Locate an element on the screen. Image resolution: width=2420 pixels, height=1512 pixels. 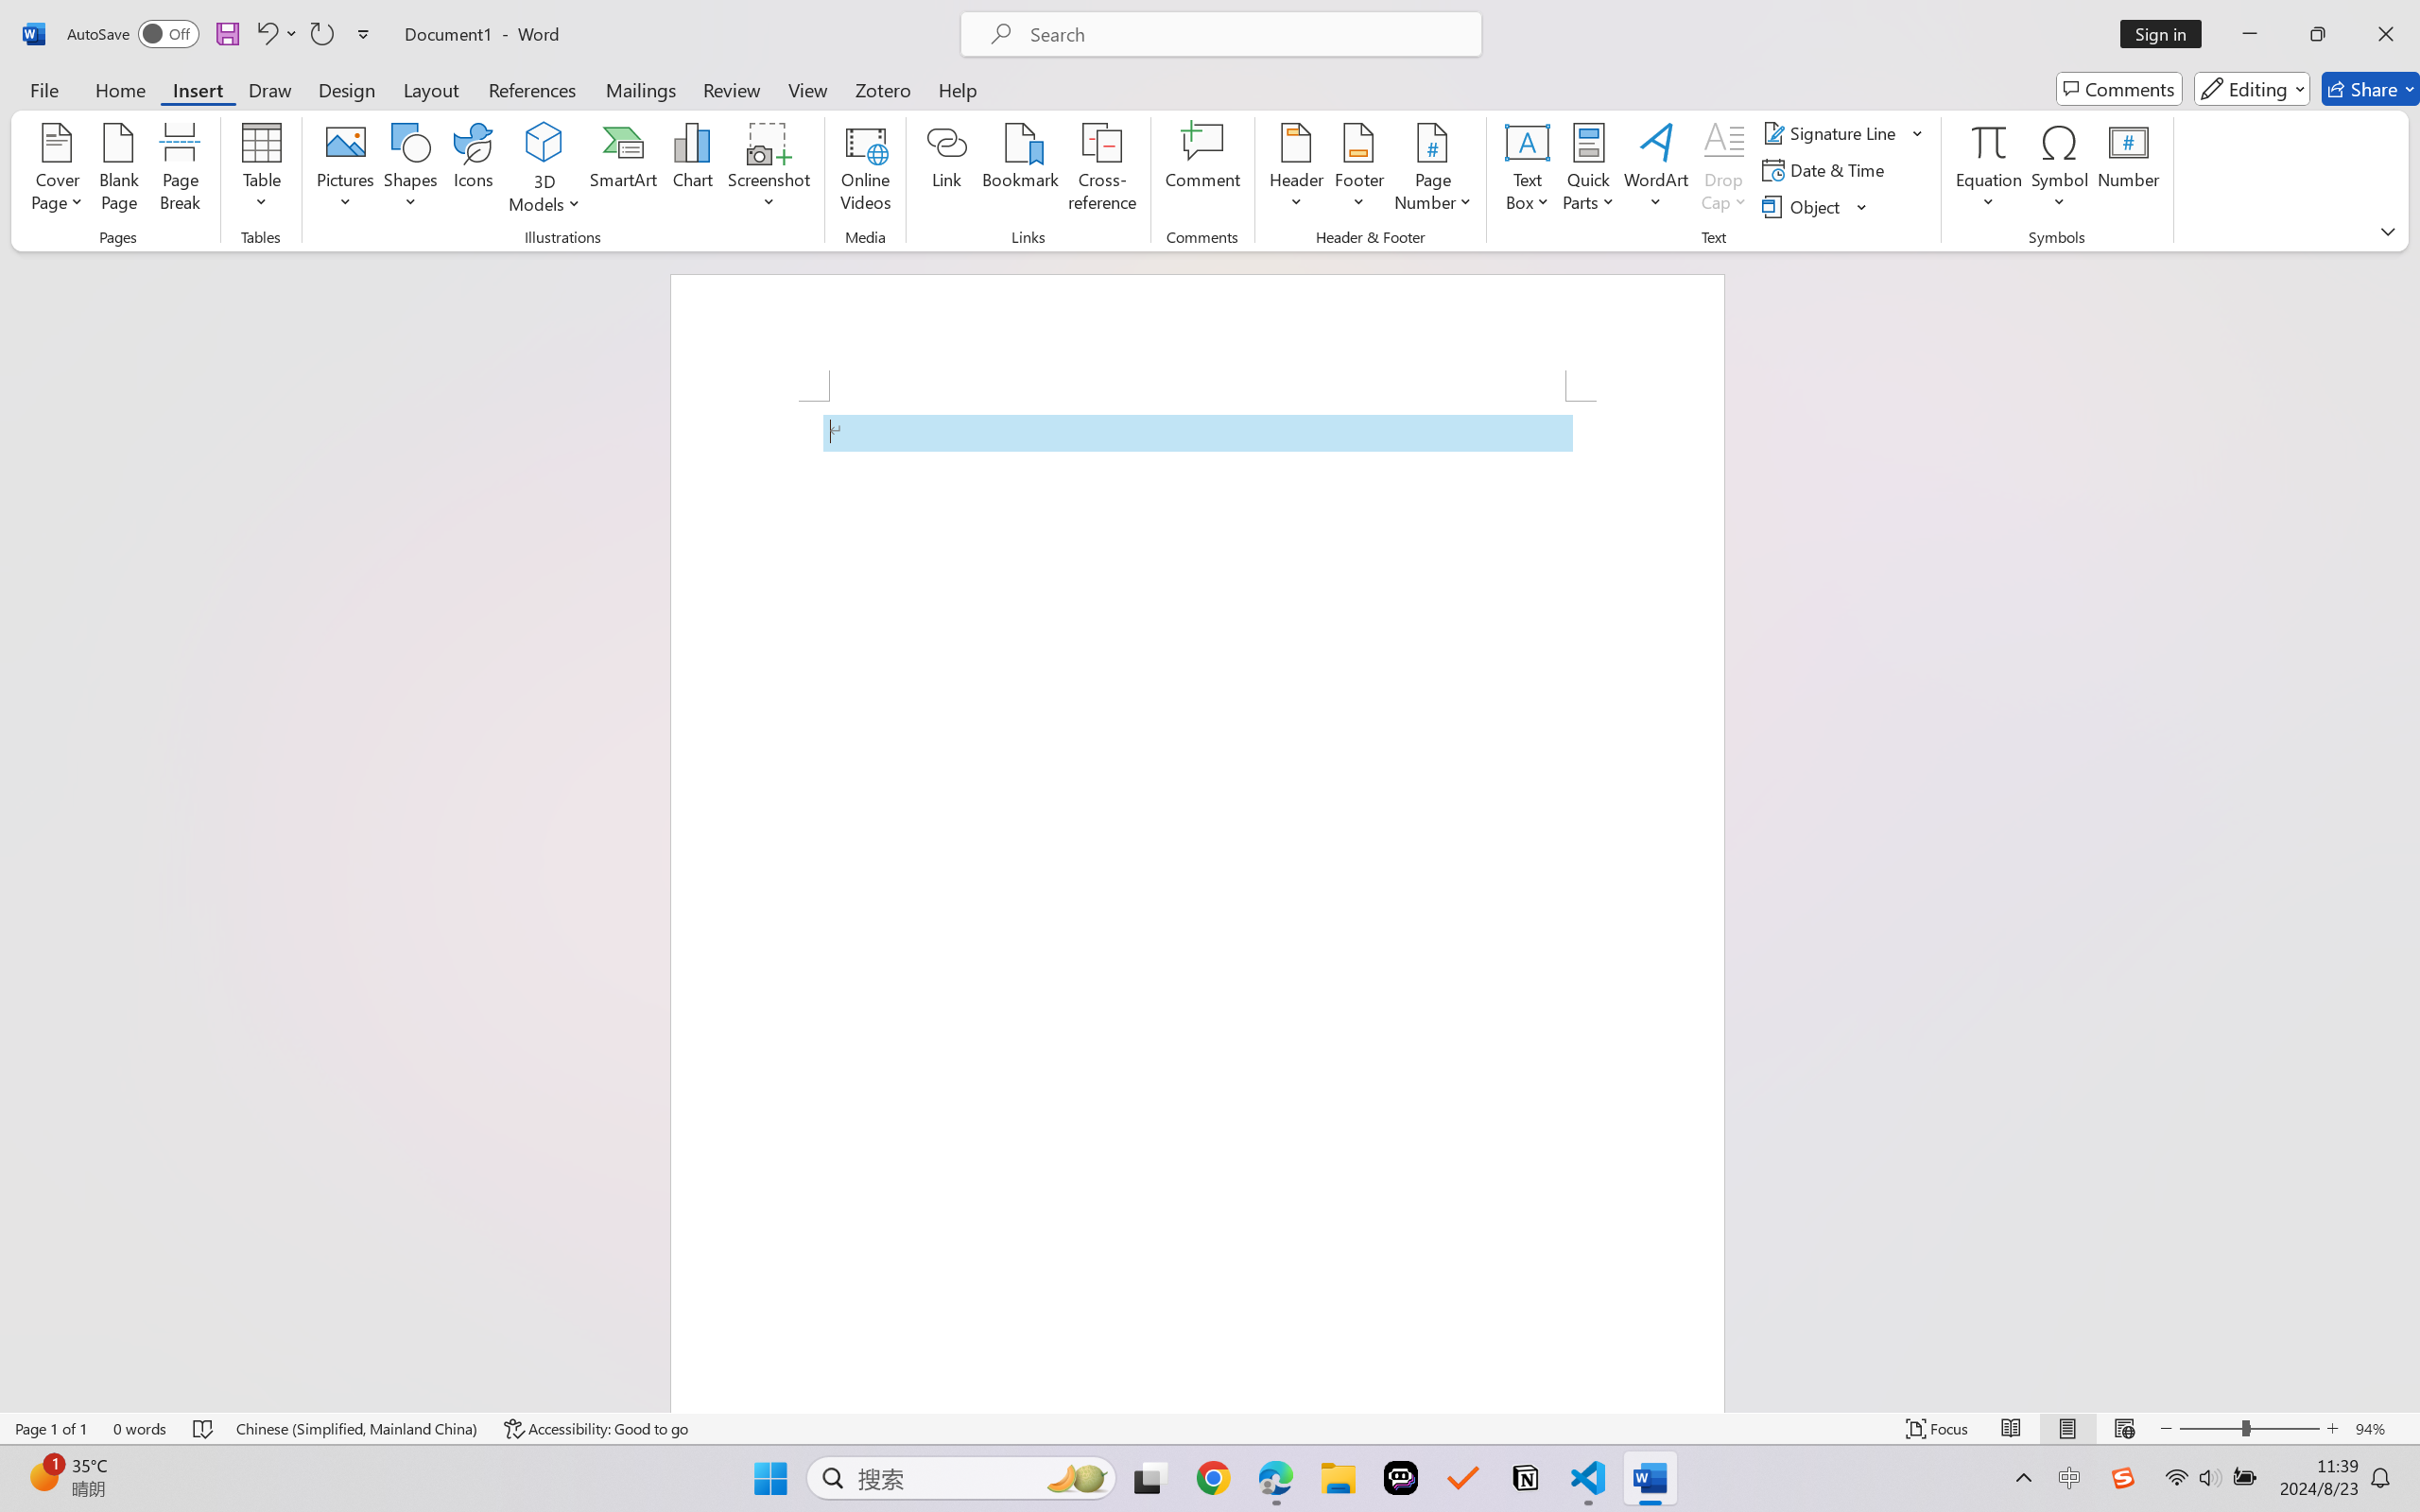
Page Number is located at coordinates (1433, 170).